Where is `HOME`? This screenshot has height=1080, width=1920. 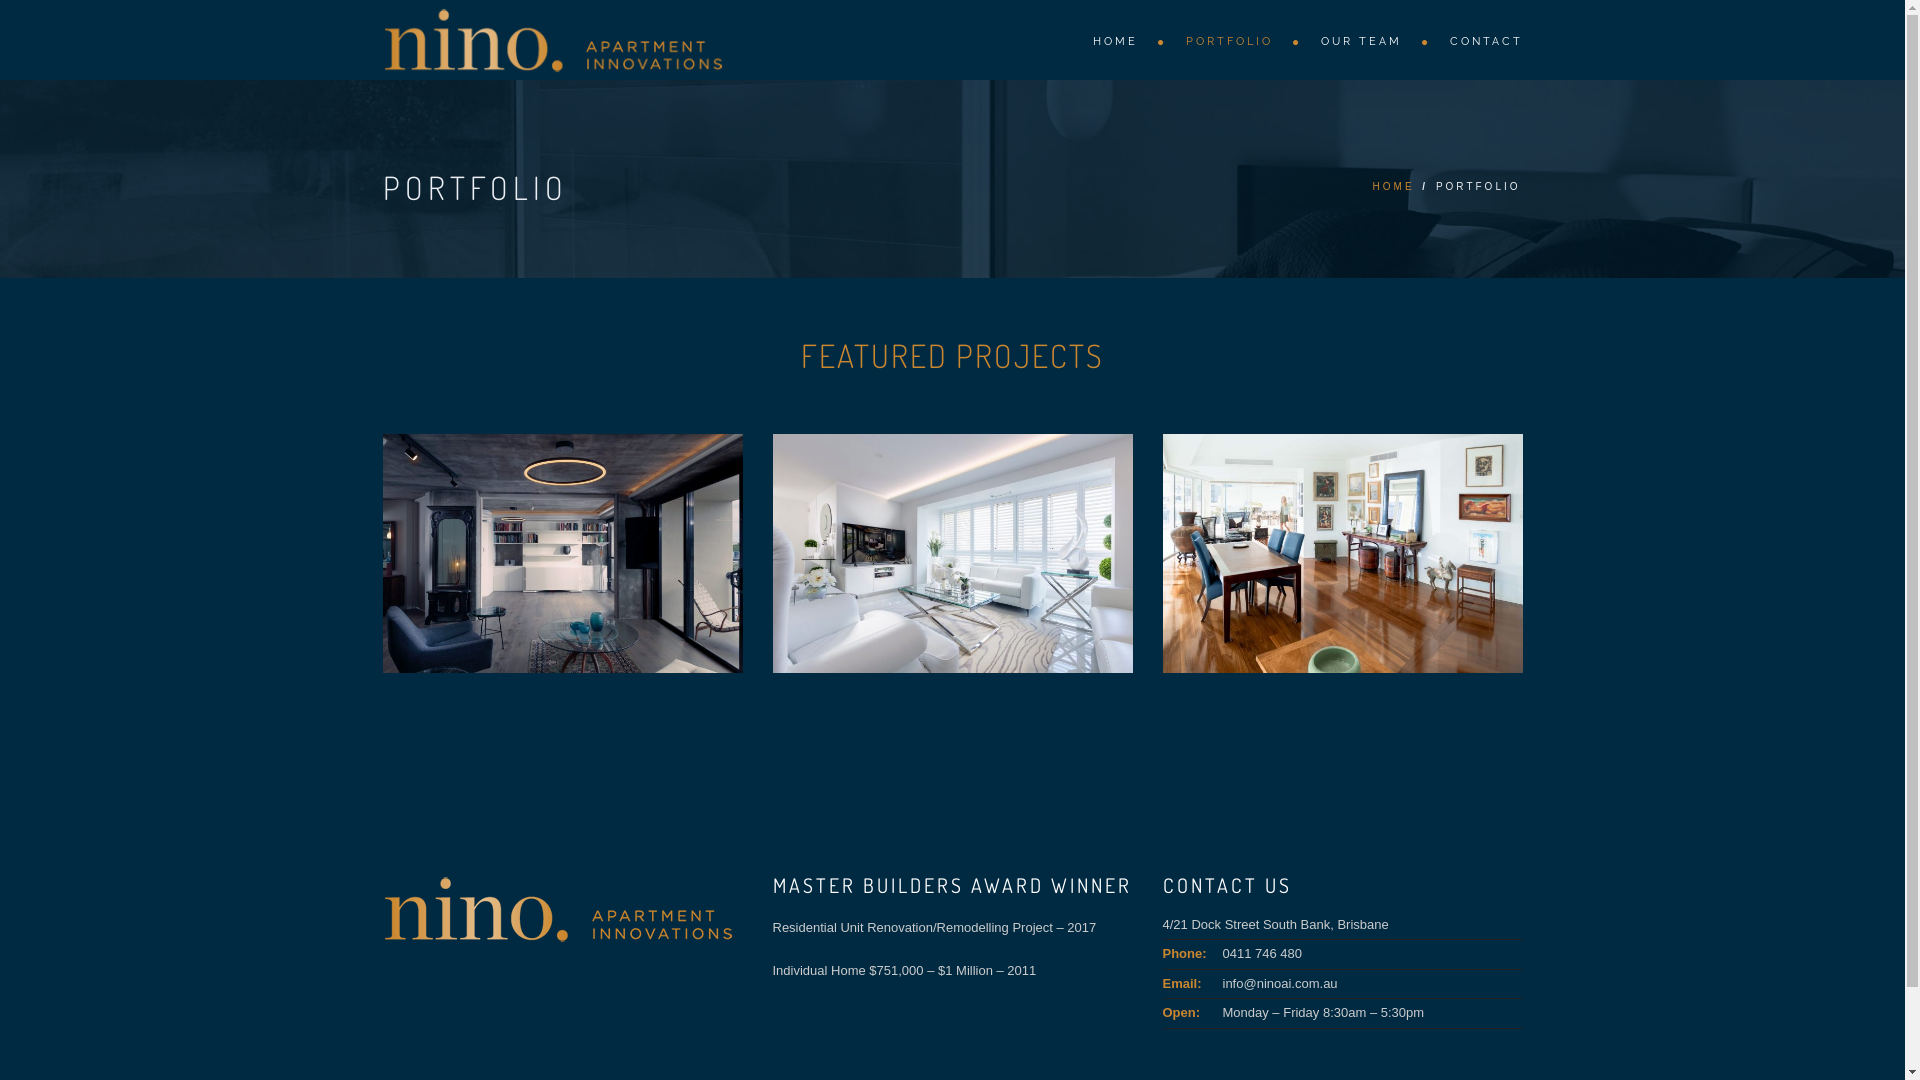 HOME is located at coordinates (1394, 186).